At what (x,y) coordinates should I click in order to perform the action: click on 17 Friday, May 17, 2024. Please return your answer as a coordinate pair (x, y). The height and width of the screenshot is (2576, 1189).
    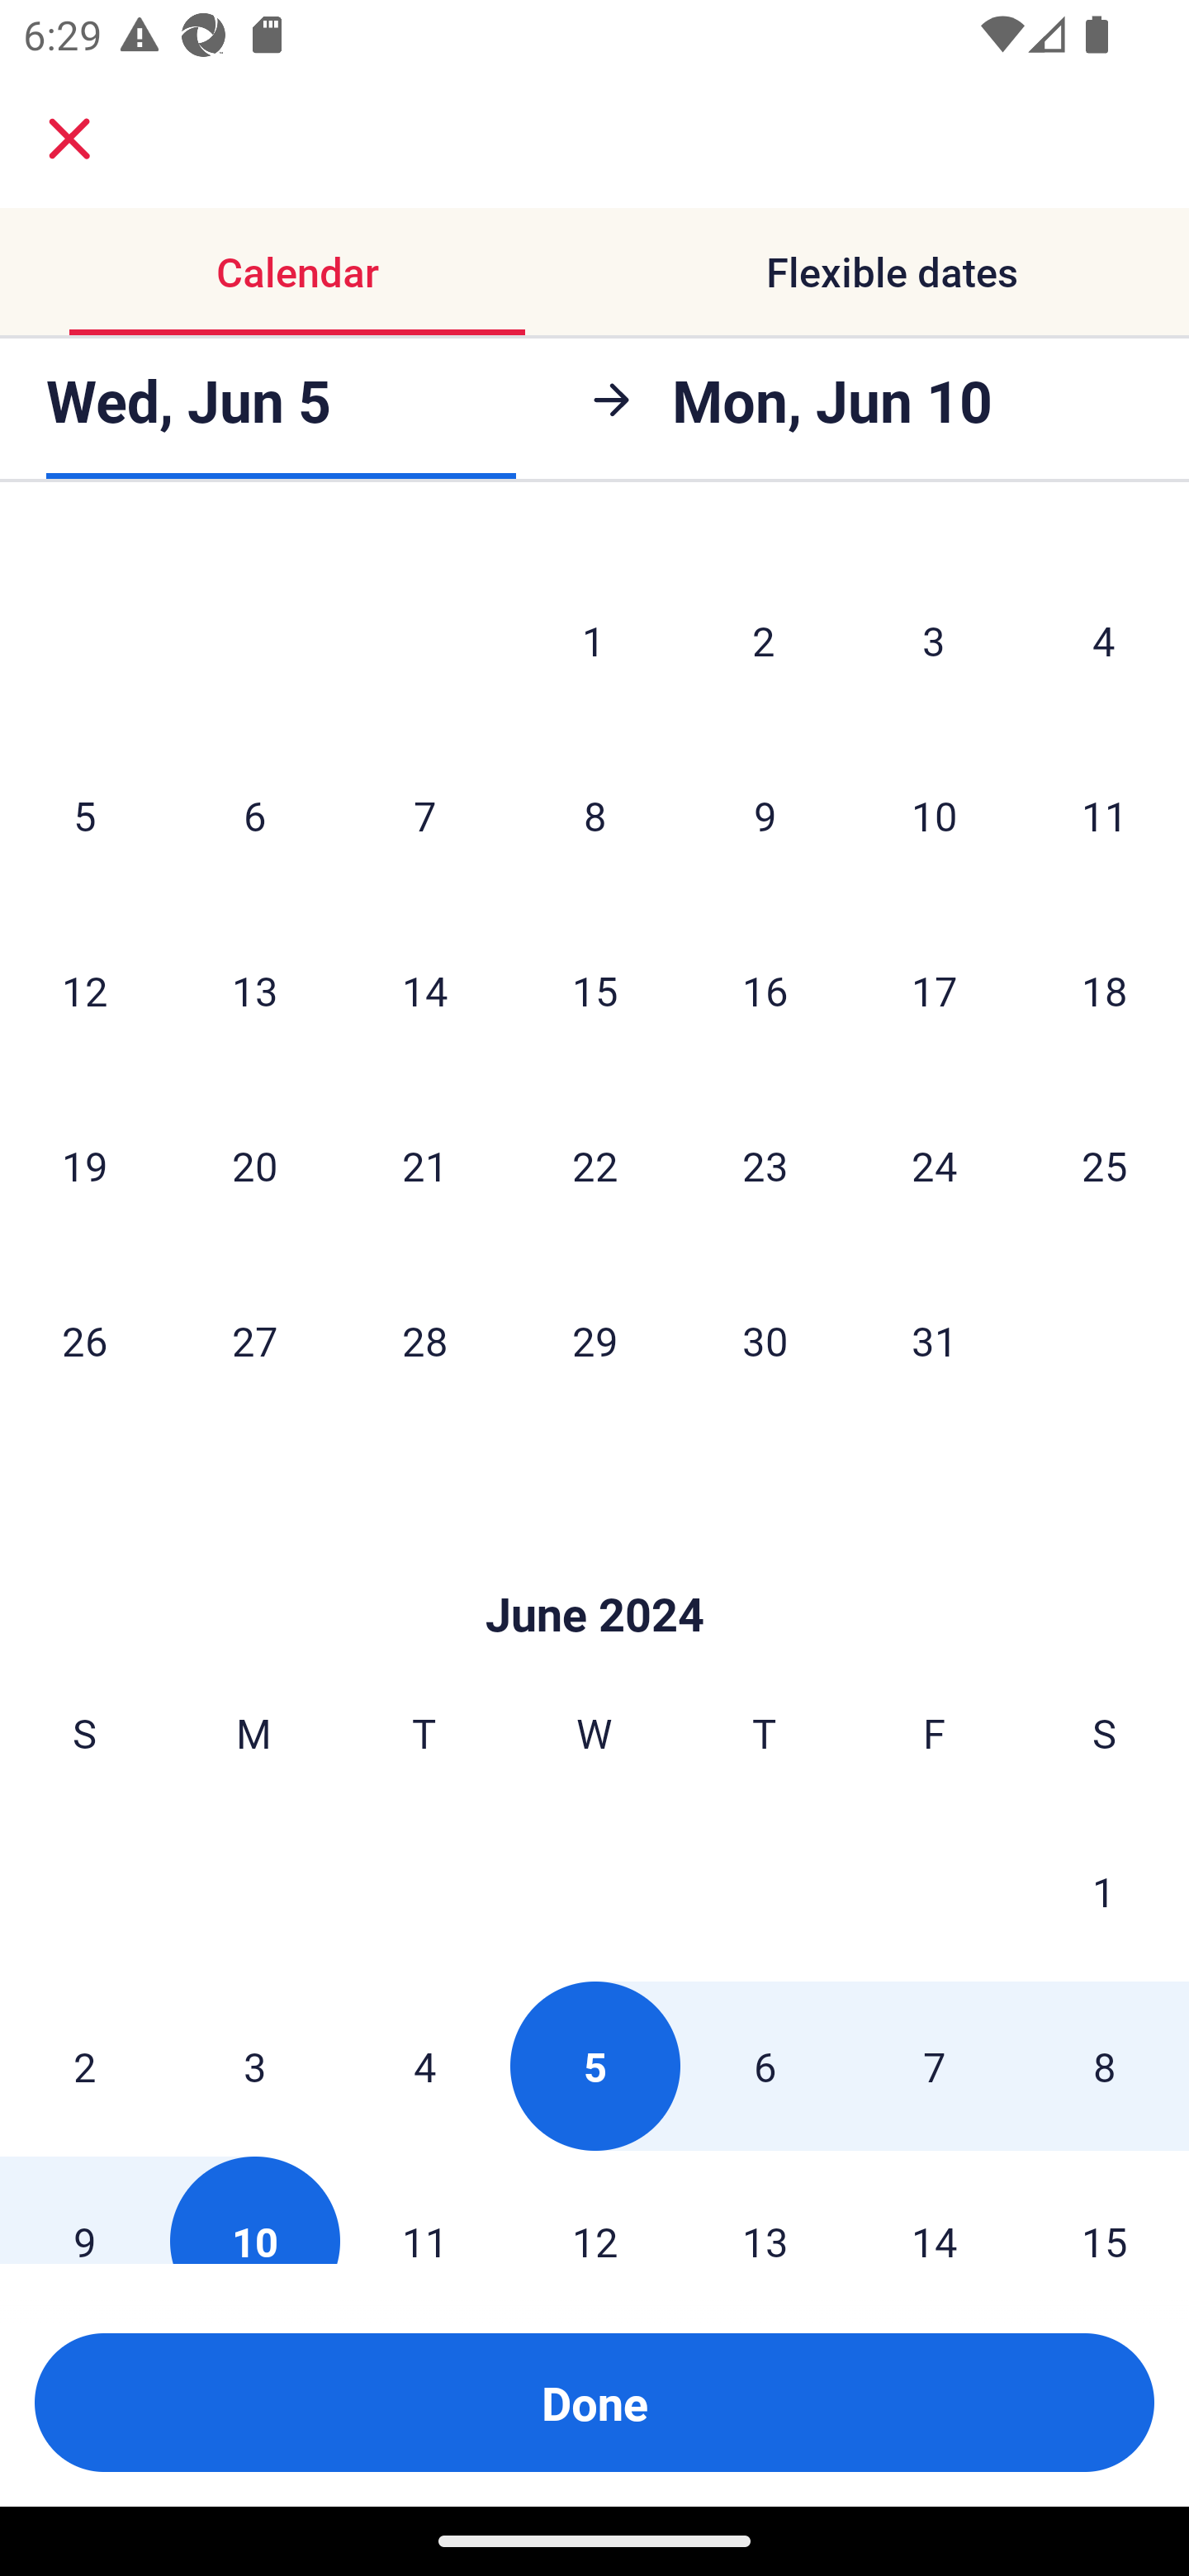
    Looking at the image, I should click on (935, 991).